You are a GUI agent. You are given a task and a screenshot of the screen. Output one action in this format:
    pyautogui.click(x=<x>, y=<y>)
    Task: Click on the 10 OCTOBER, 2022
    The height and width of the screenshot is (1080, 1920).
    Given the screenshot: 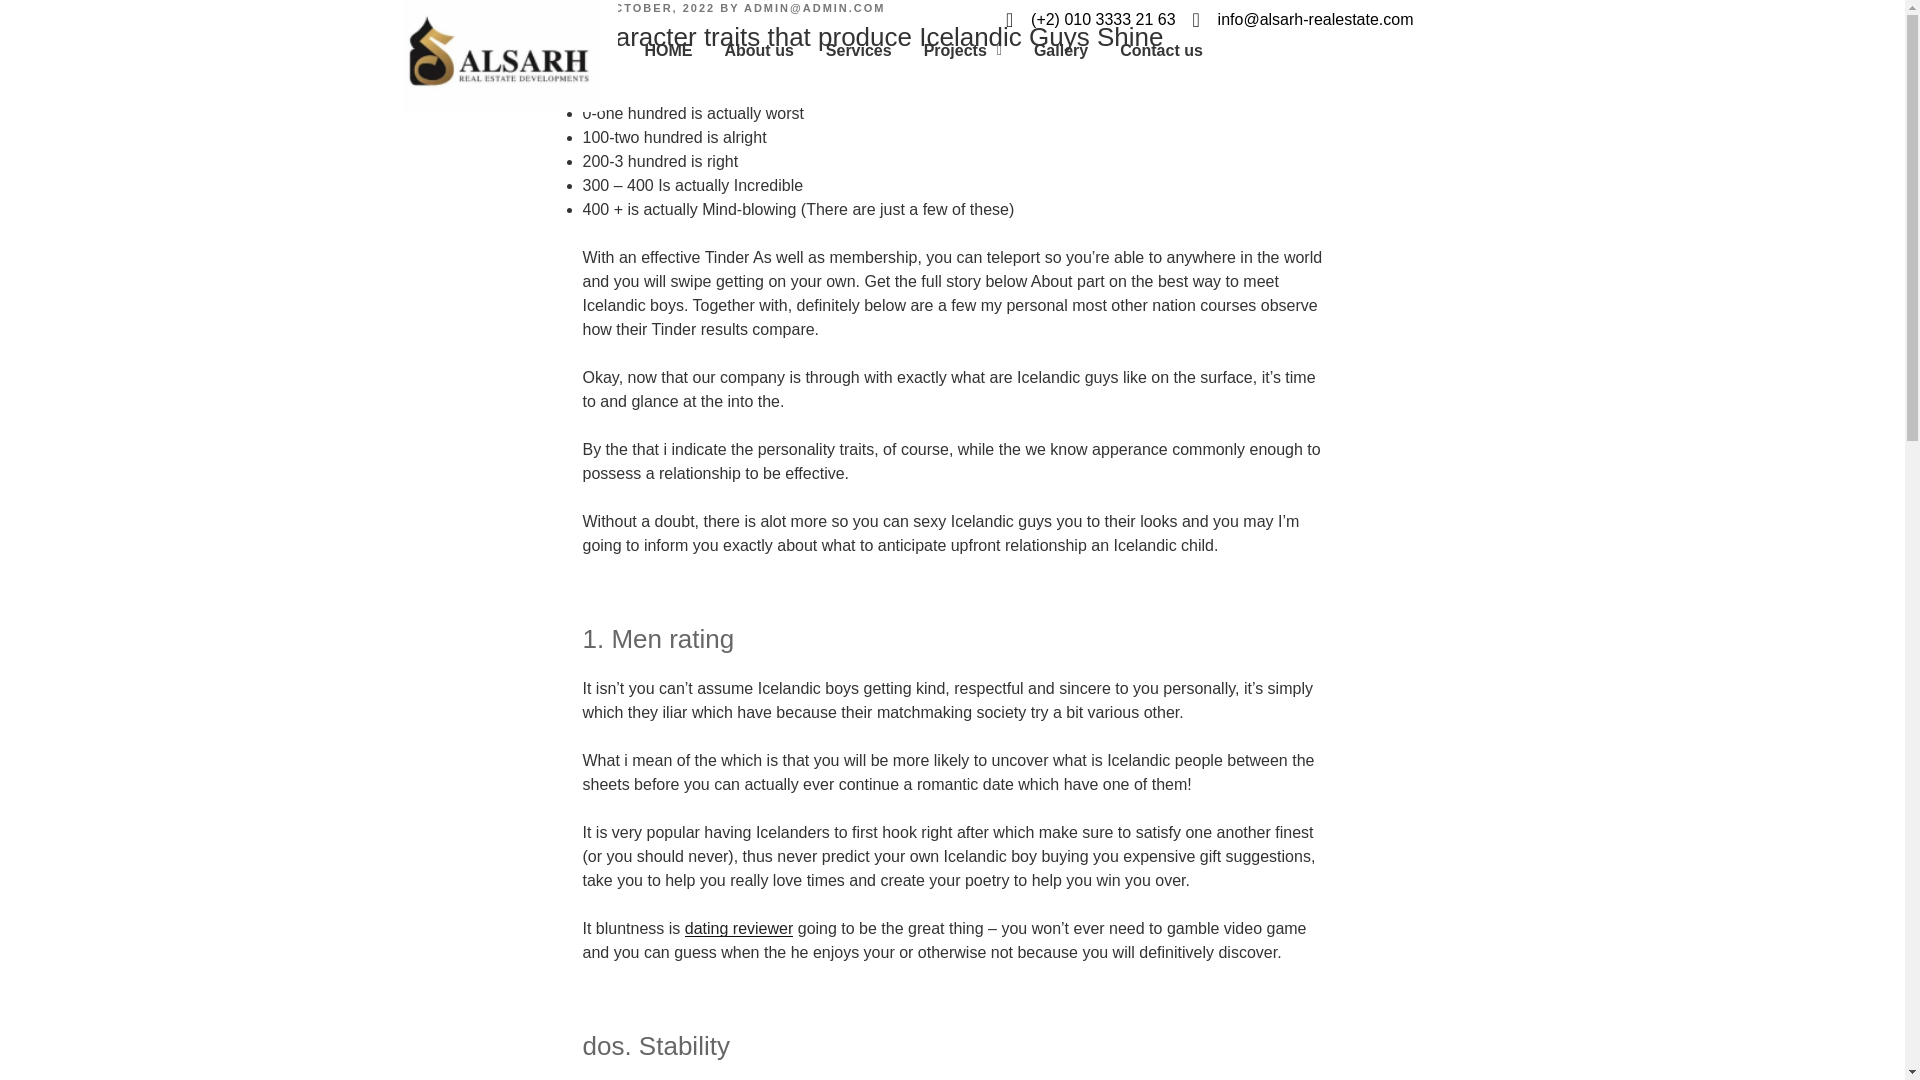 What is the action you would take?
    pyautogui.click(x=648, y=8)
    